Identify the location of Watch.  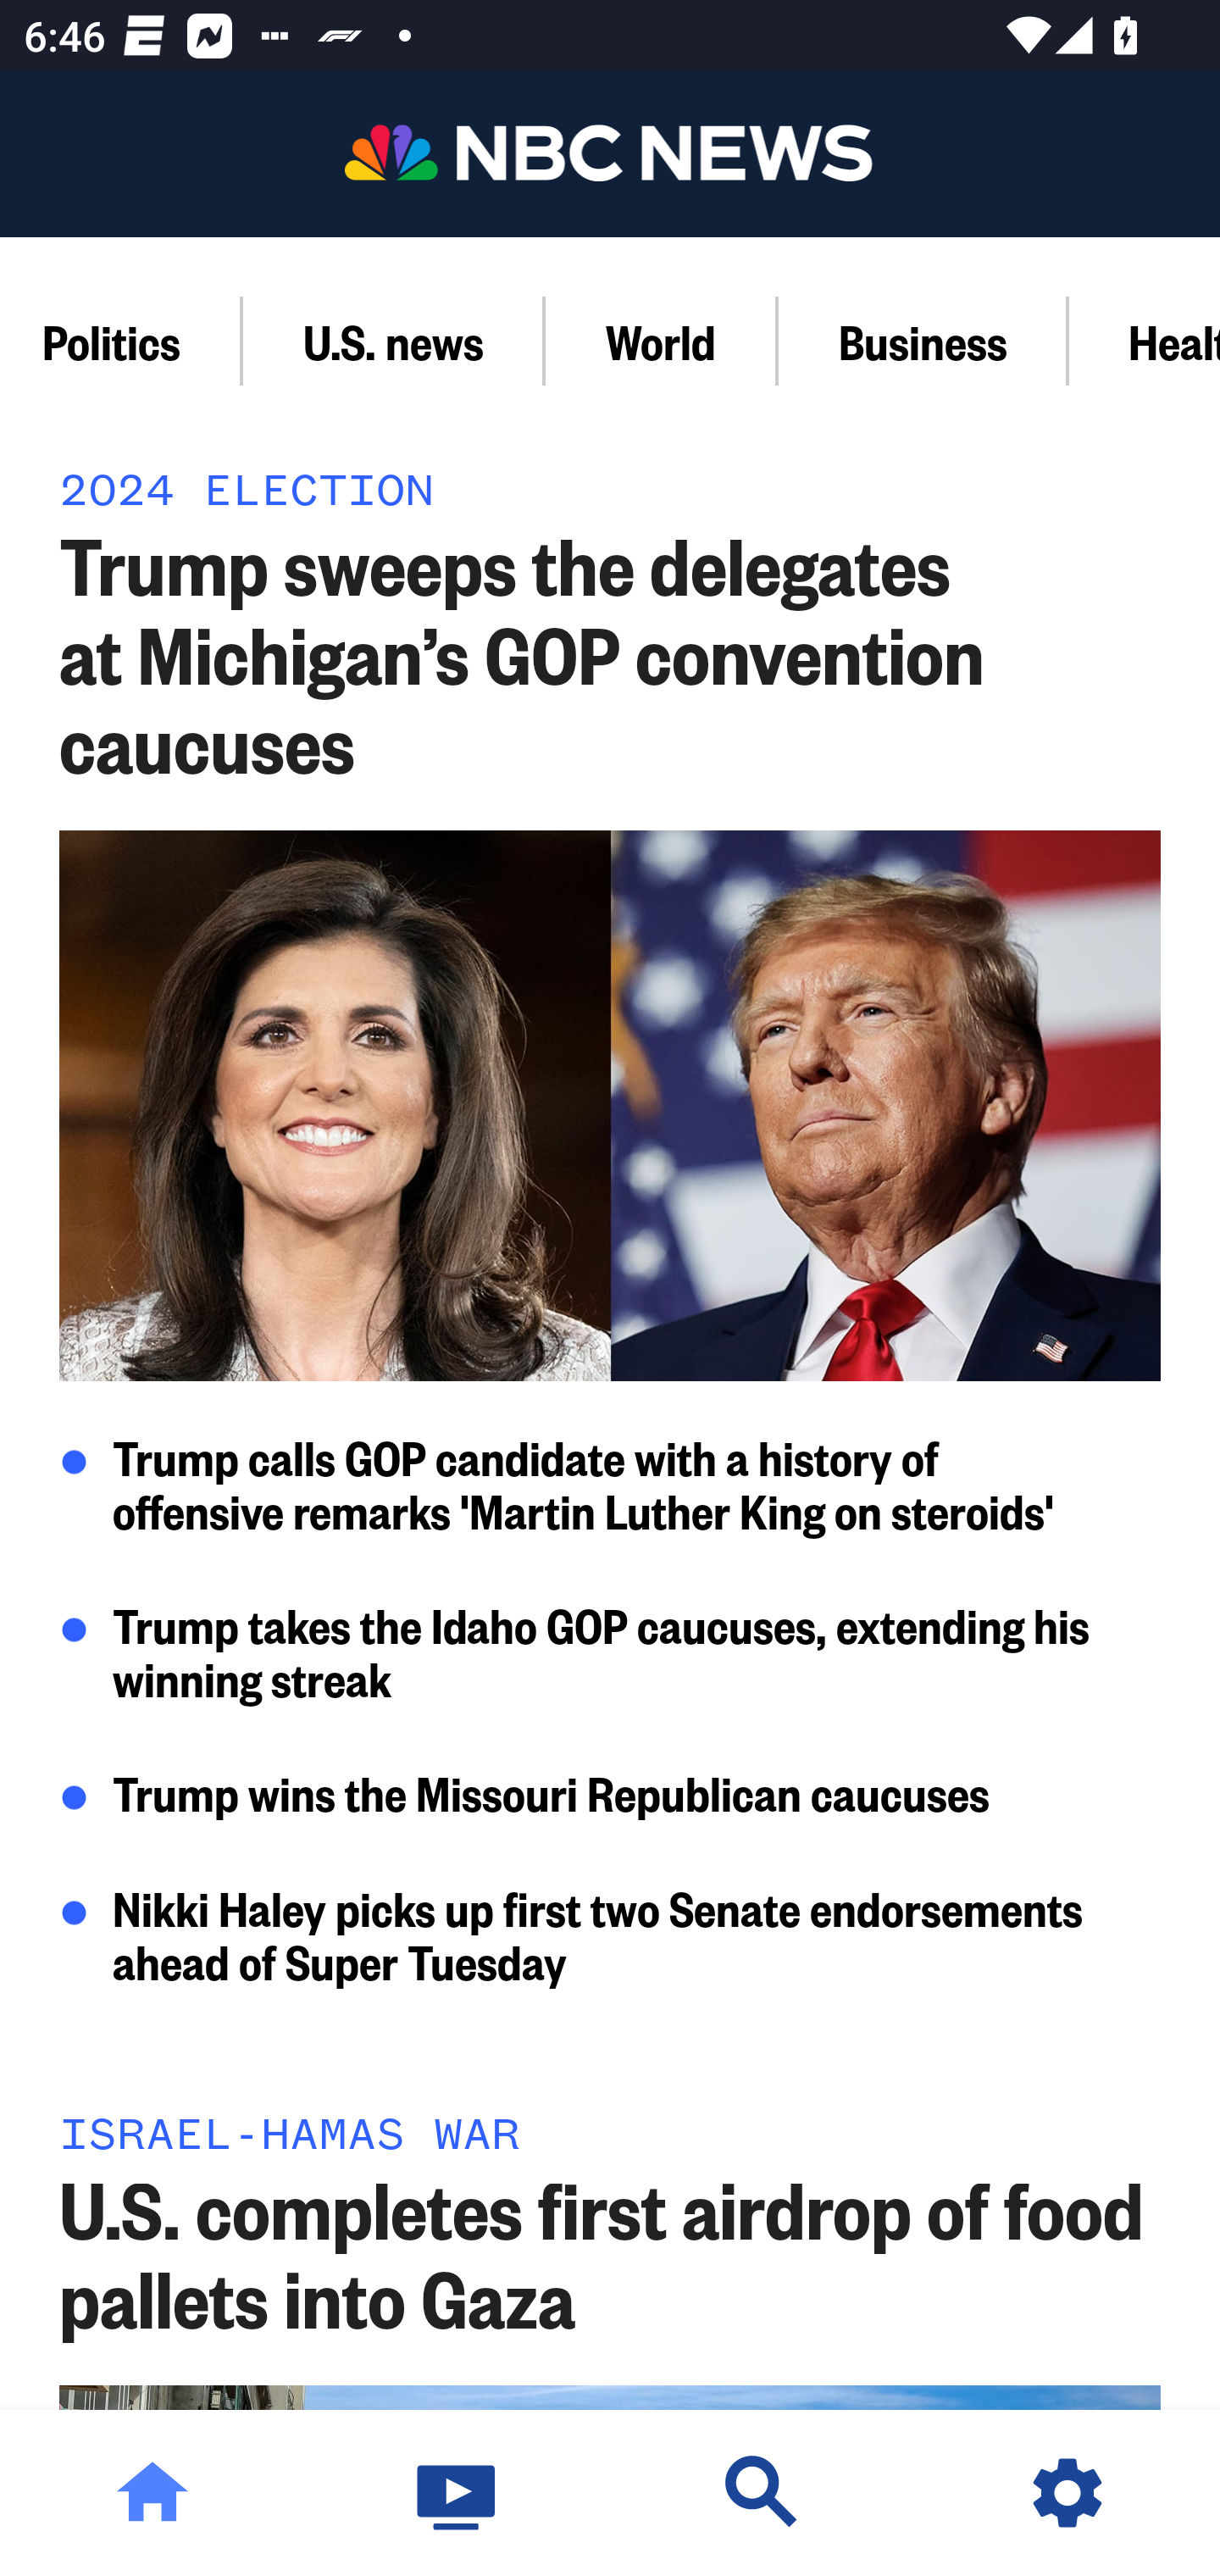
(457, 2493).